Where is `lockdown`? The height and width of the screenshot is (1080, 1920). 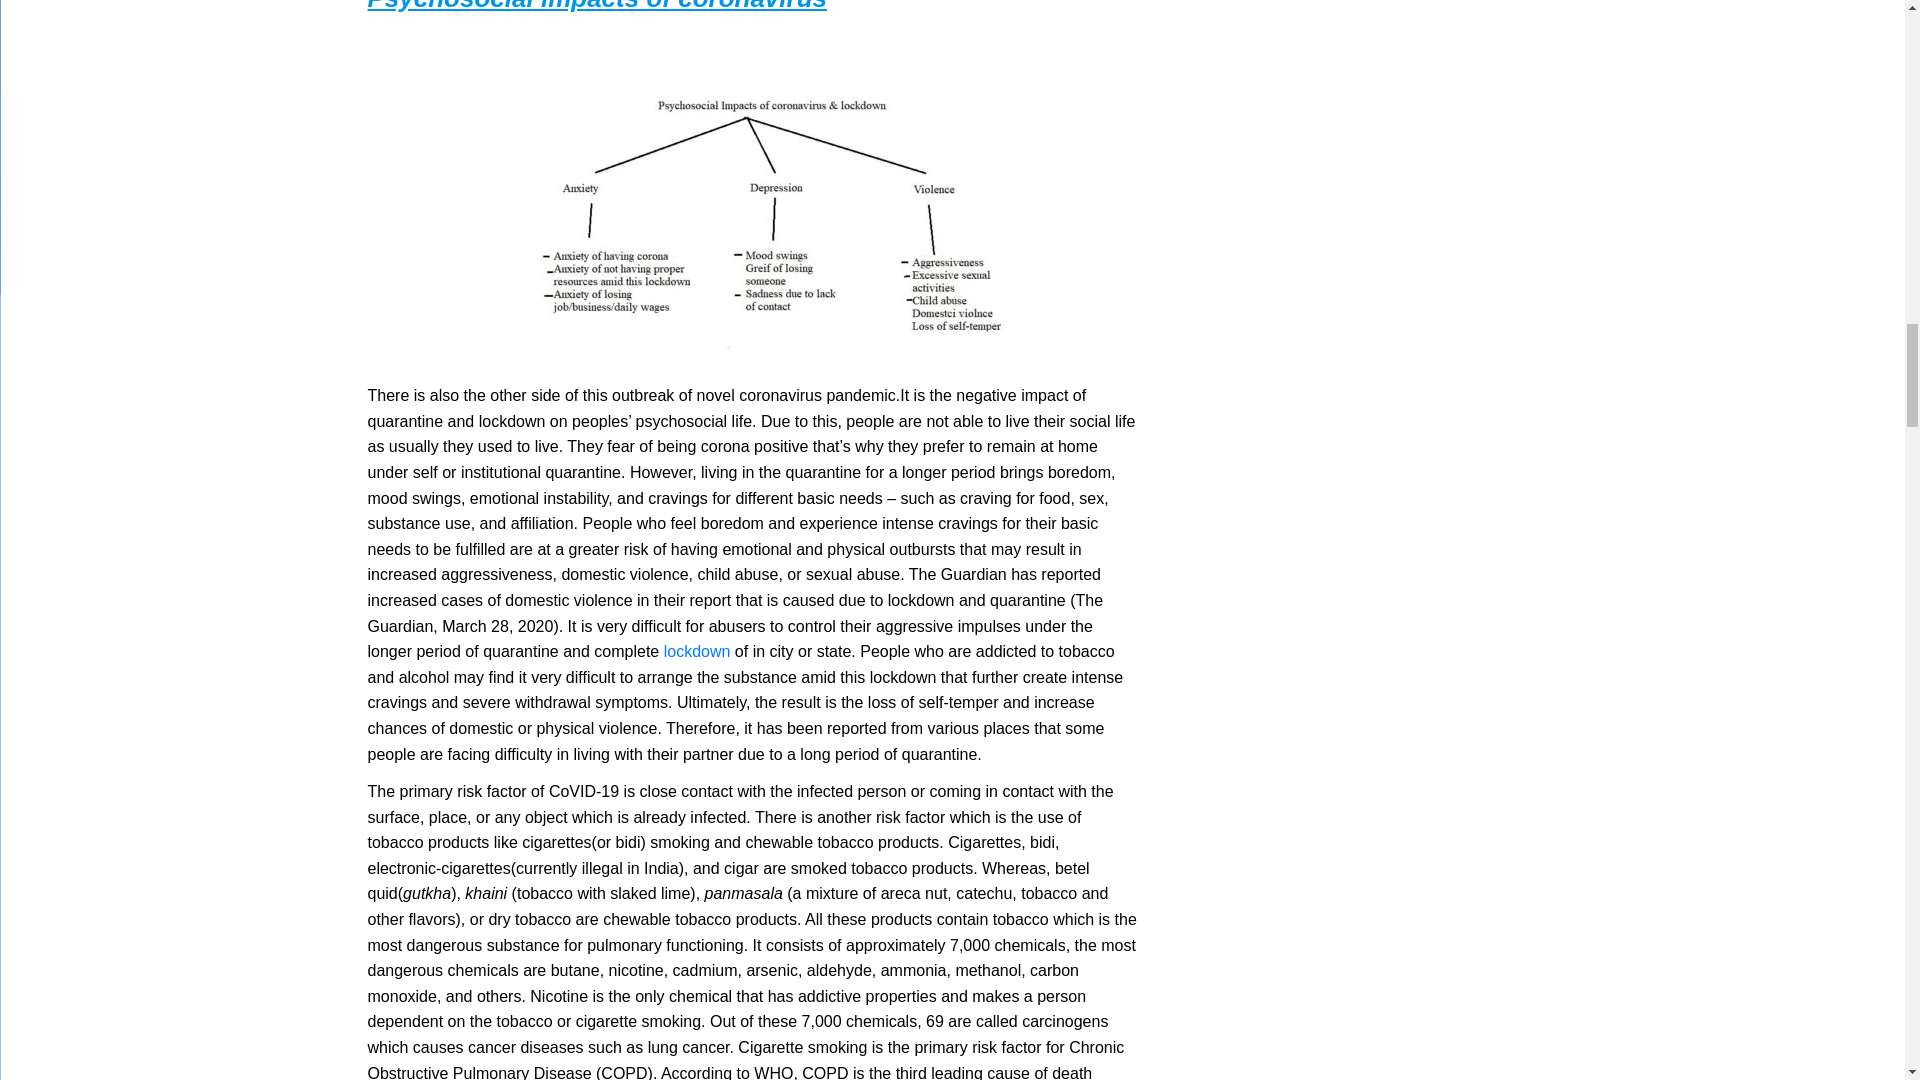
lockdown is located at coordinates (698, 650).